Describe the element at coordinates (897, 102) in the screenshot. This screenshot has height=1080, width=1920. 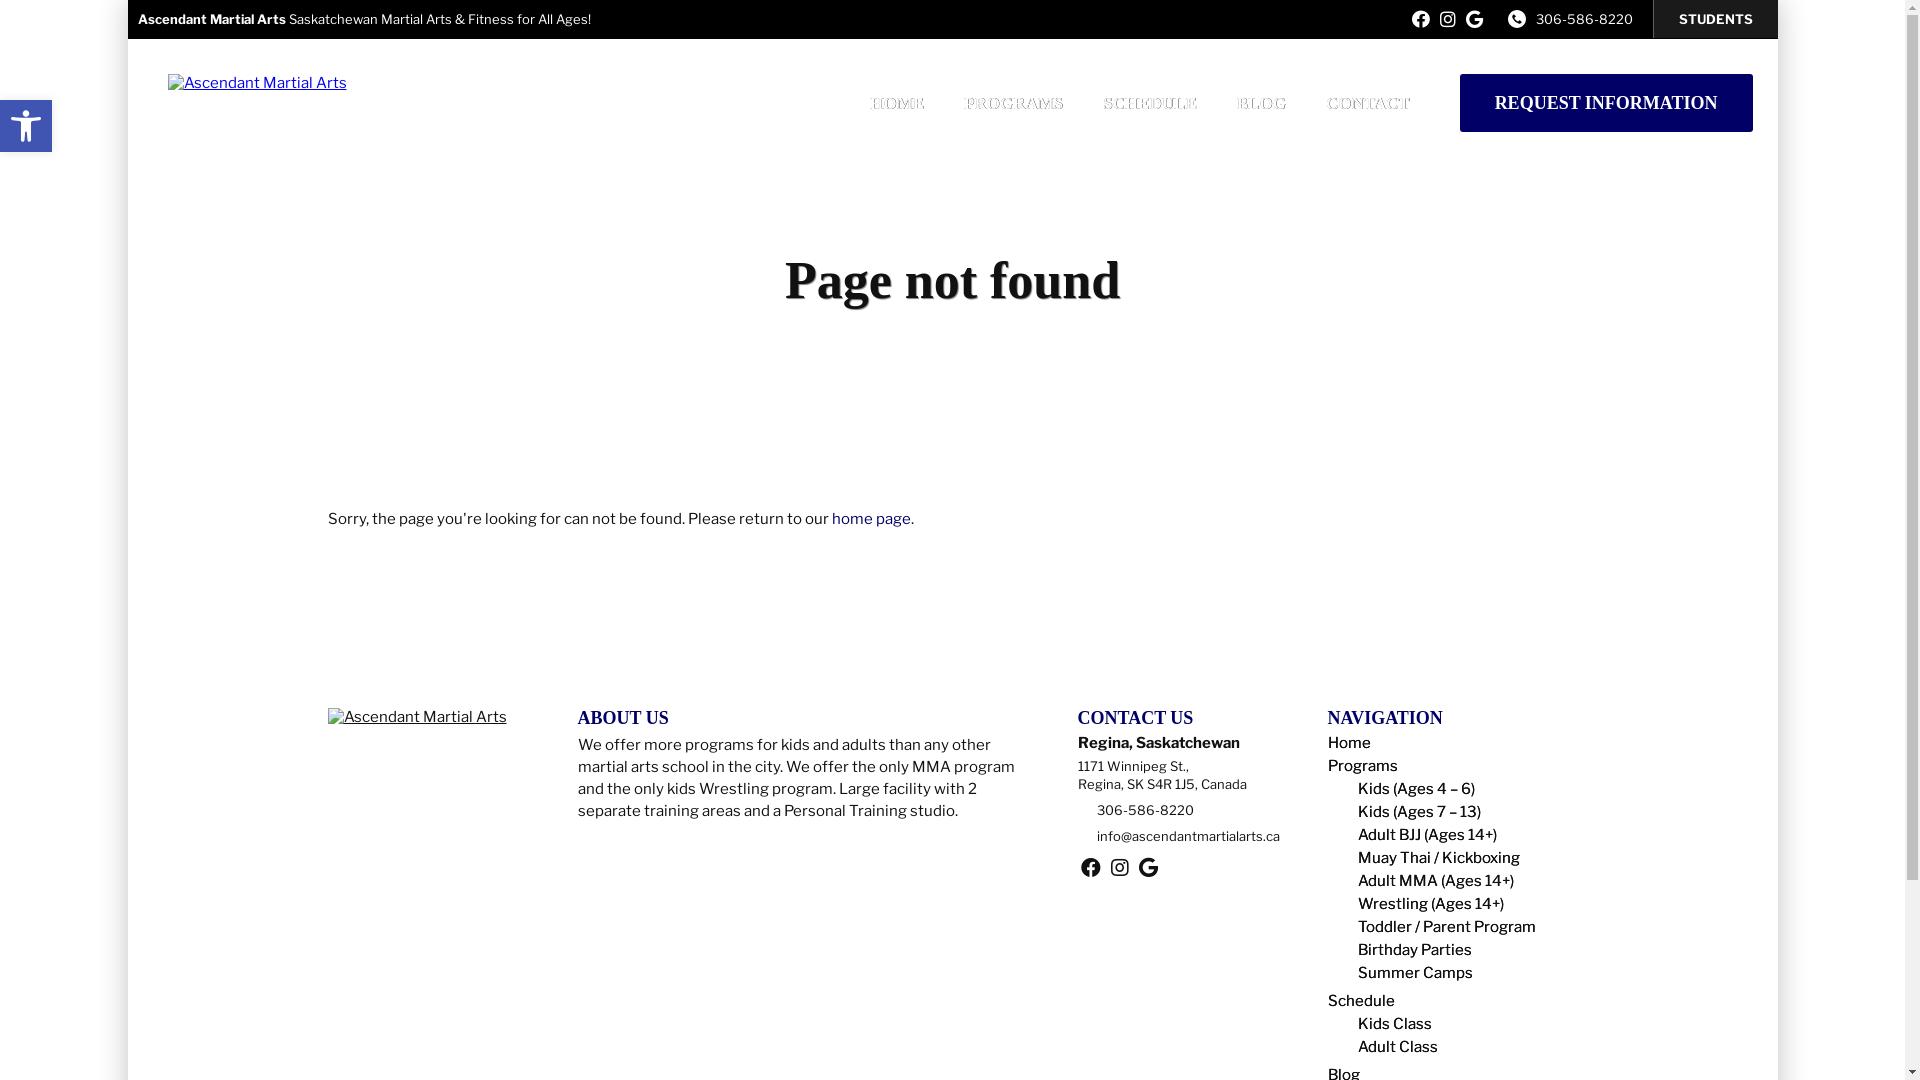
I see `HOME` at that location.